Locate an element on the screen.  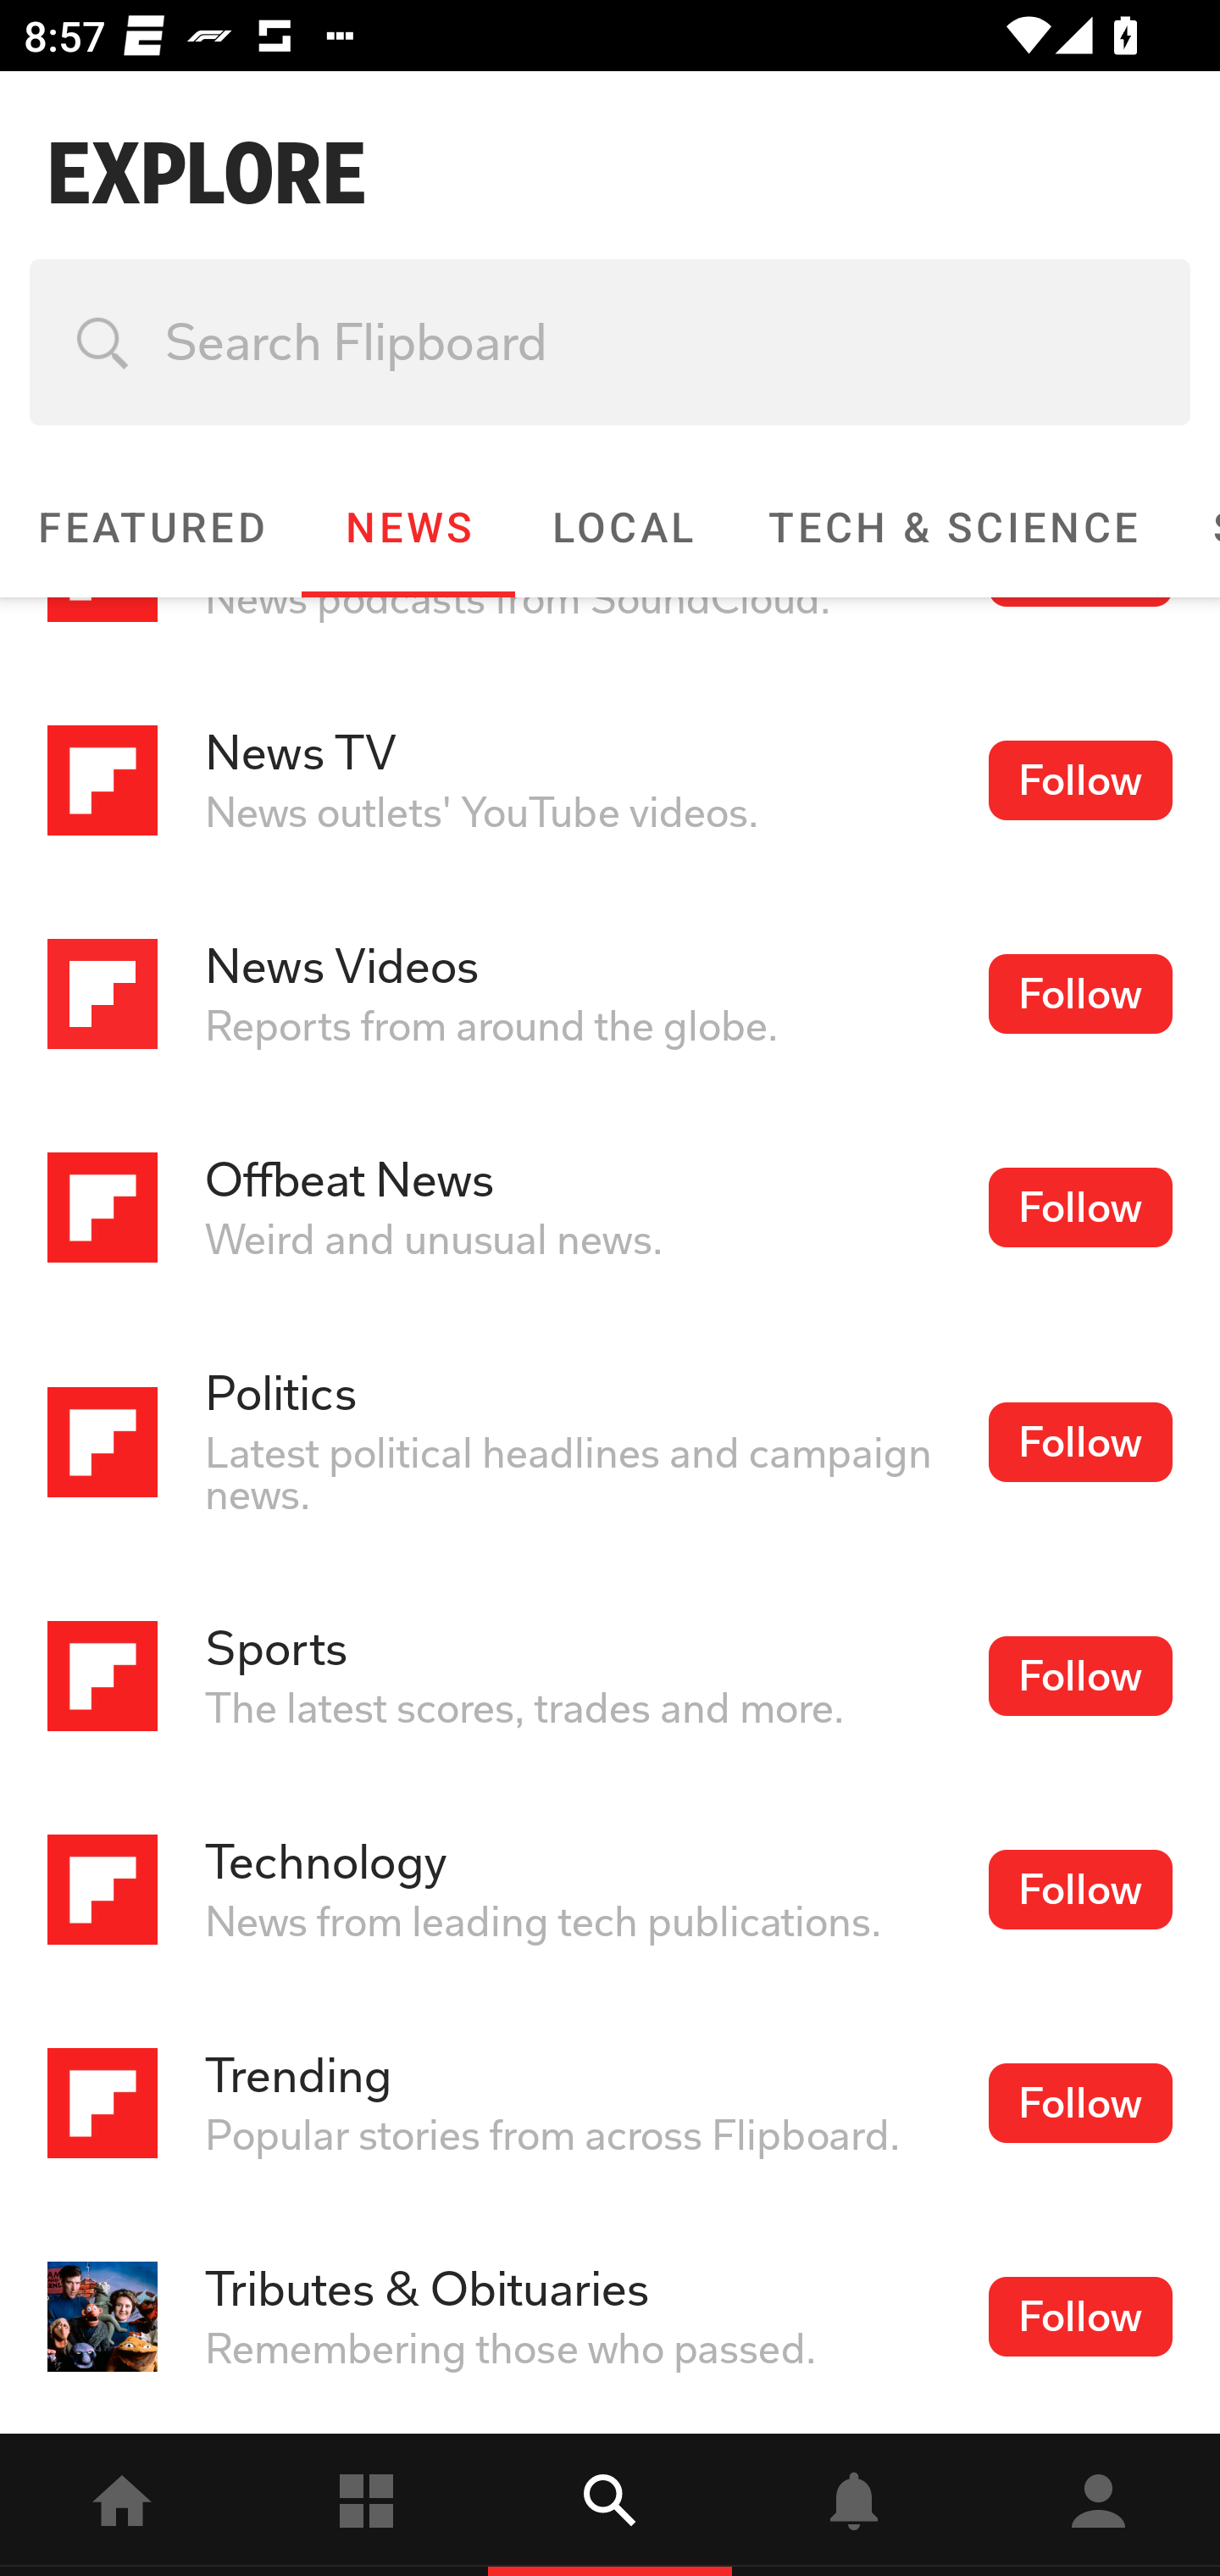
Profile is located at coordinates (1098, 2505).